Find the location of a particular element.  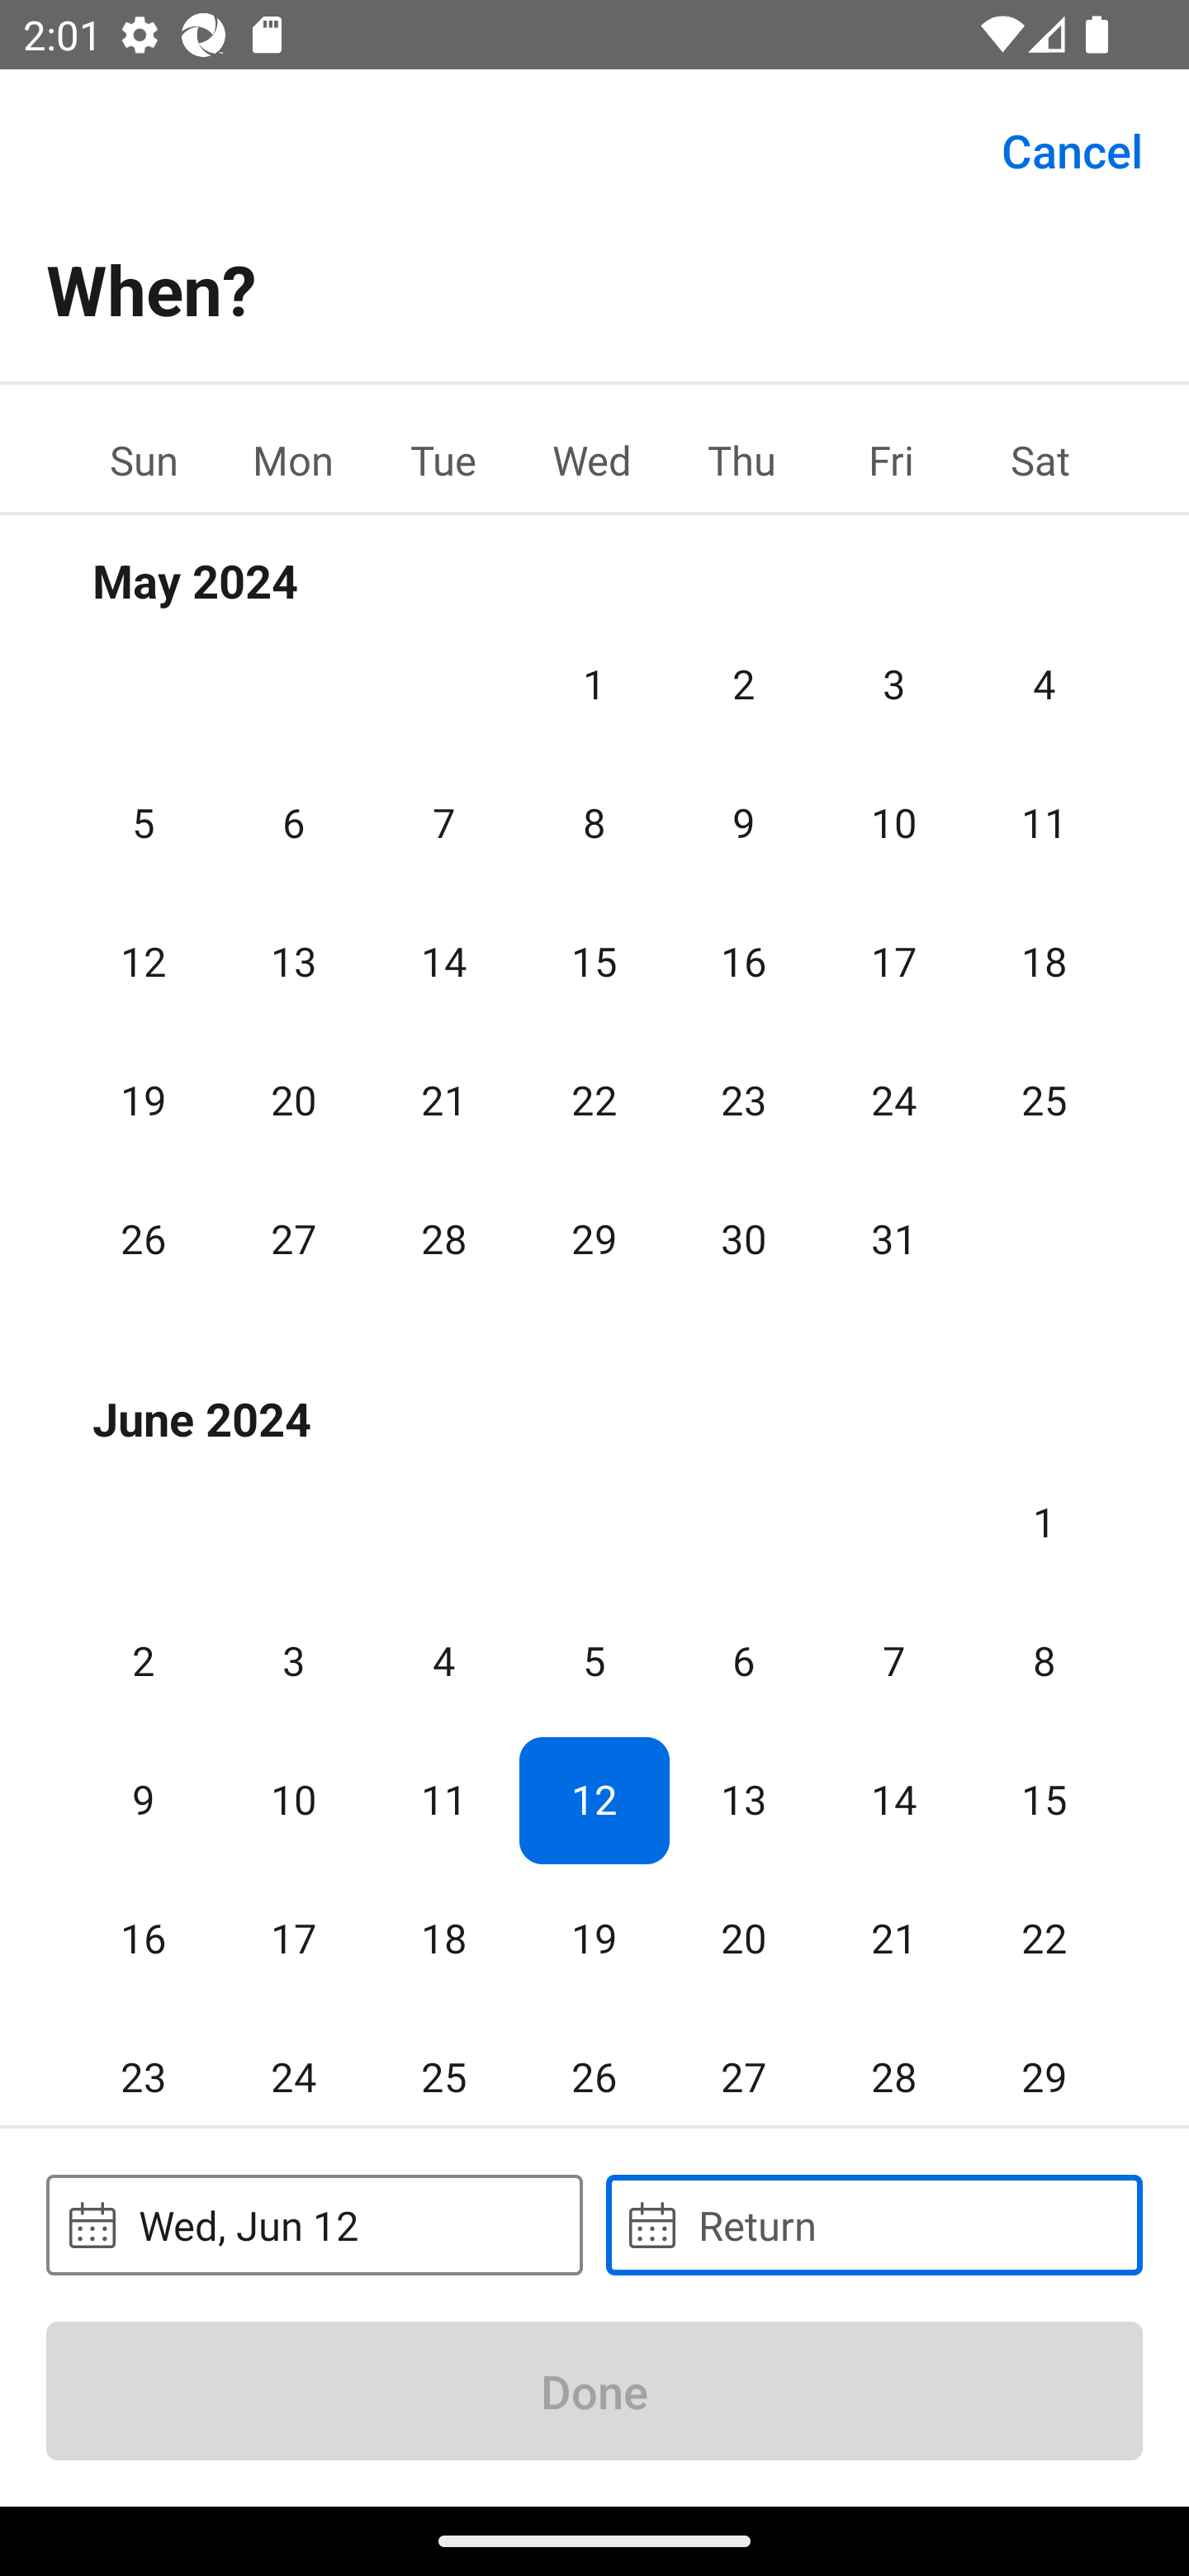

Wed, Jun 12 is located at coordinates (314, 2224).